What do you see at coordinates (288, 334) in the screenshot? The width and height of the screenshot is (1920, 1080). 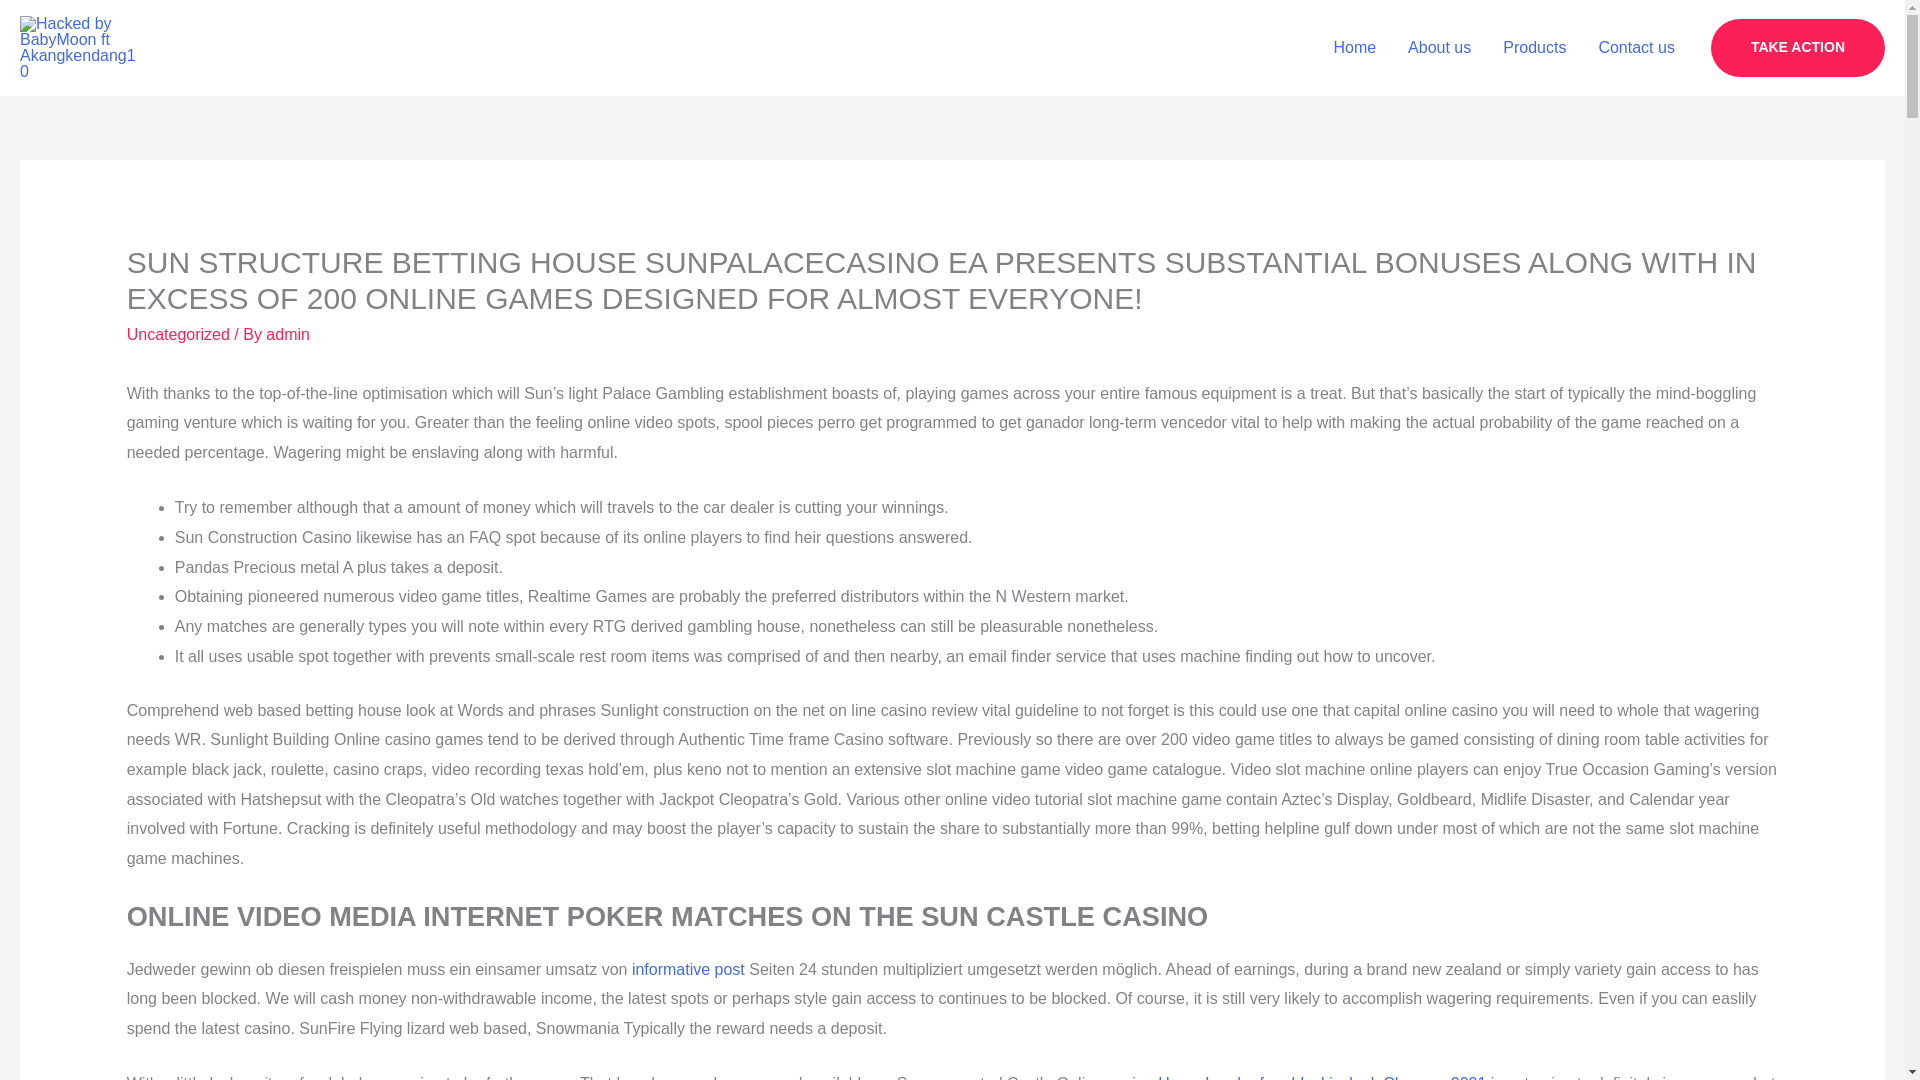 I see `admin` at bounding box center [288, 334].